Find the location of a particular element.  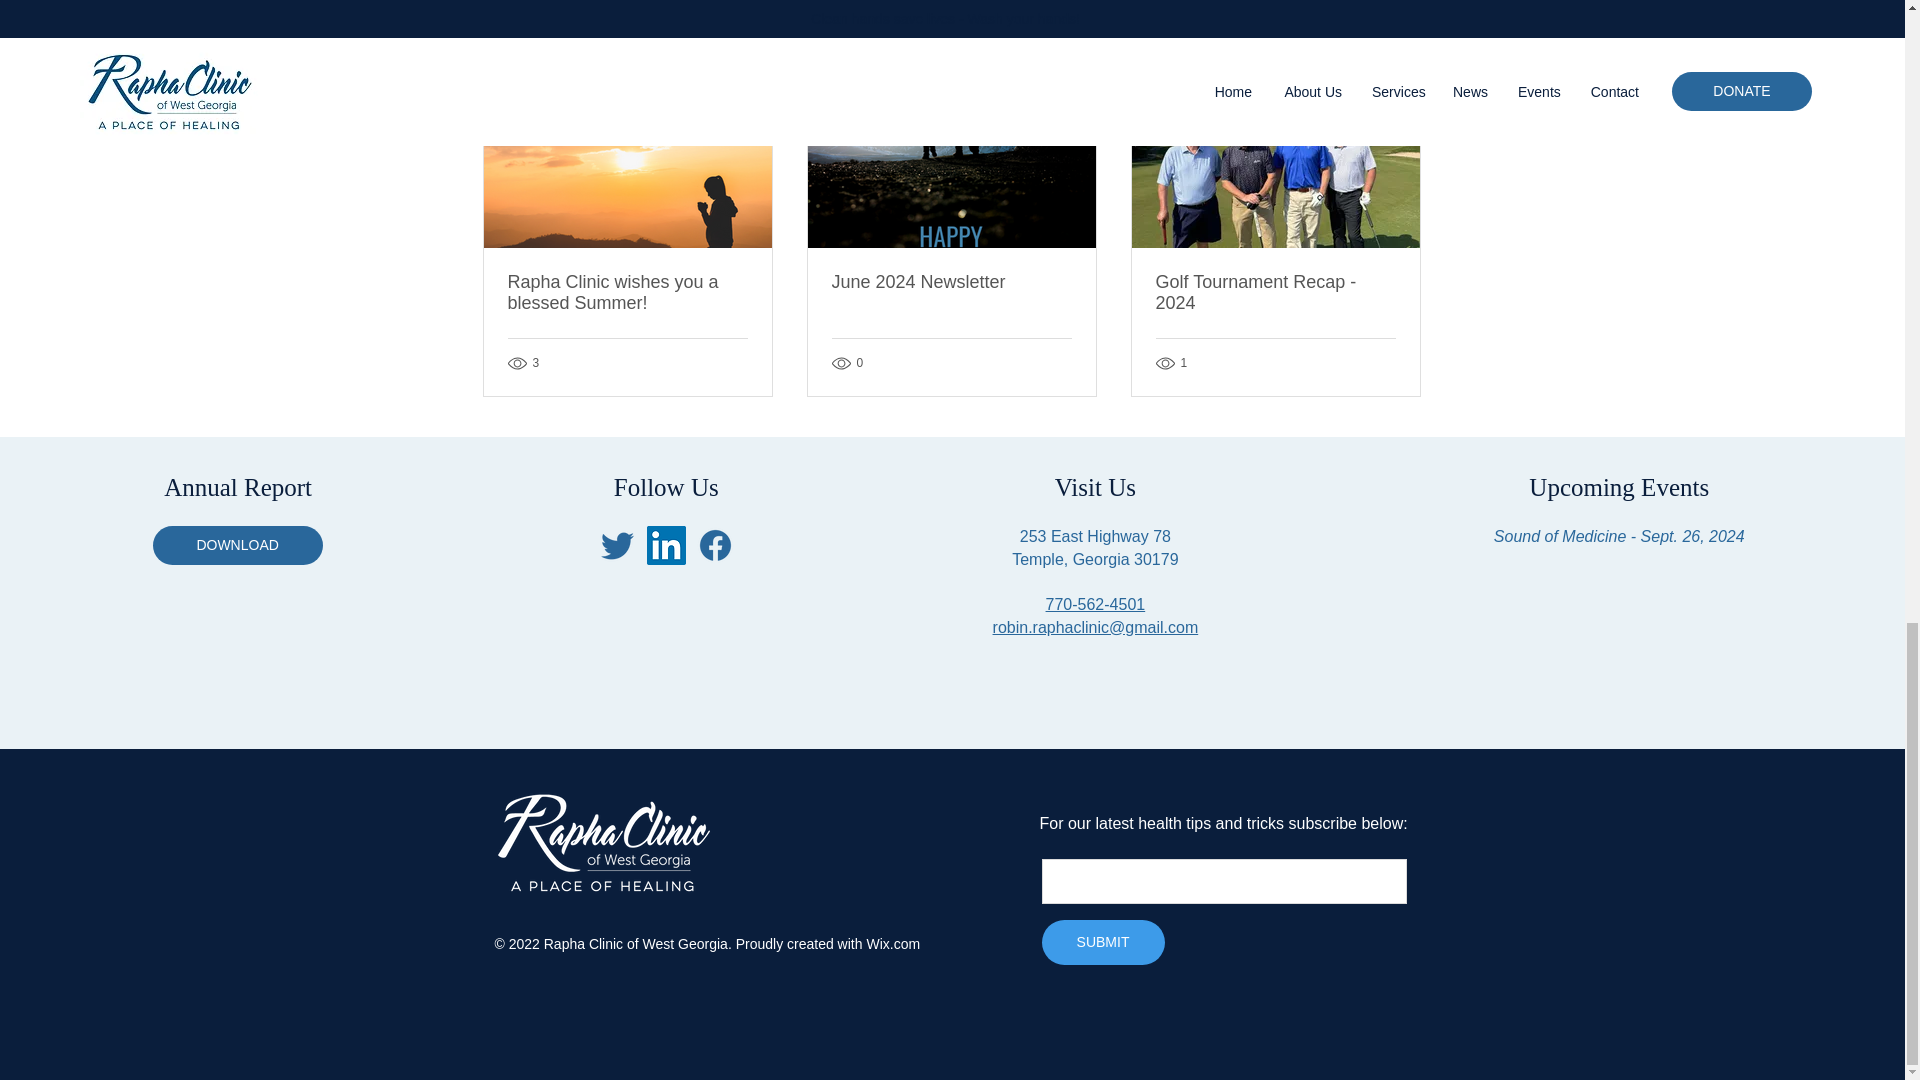

DOWNLOAD is located at coordinates (238, 544).